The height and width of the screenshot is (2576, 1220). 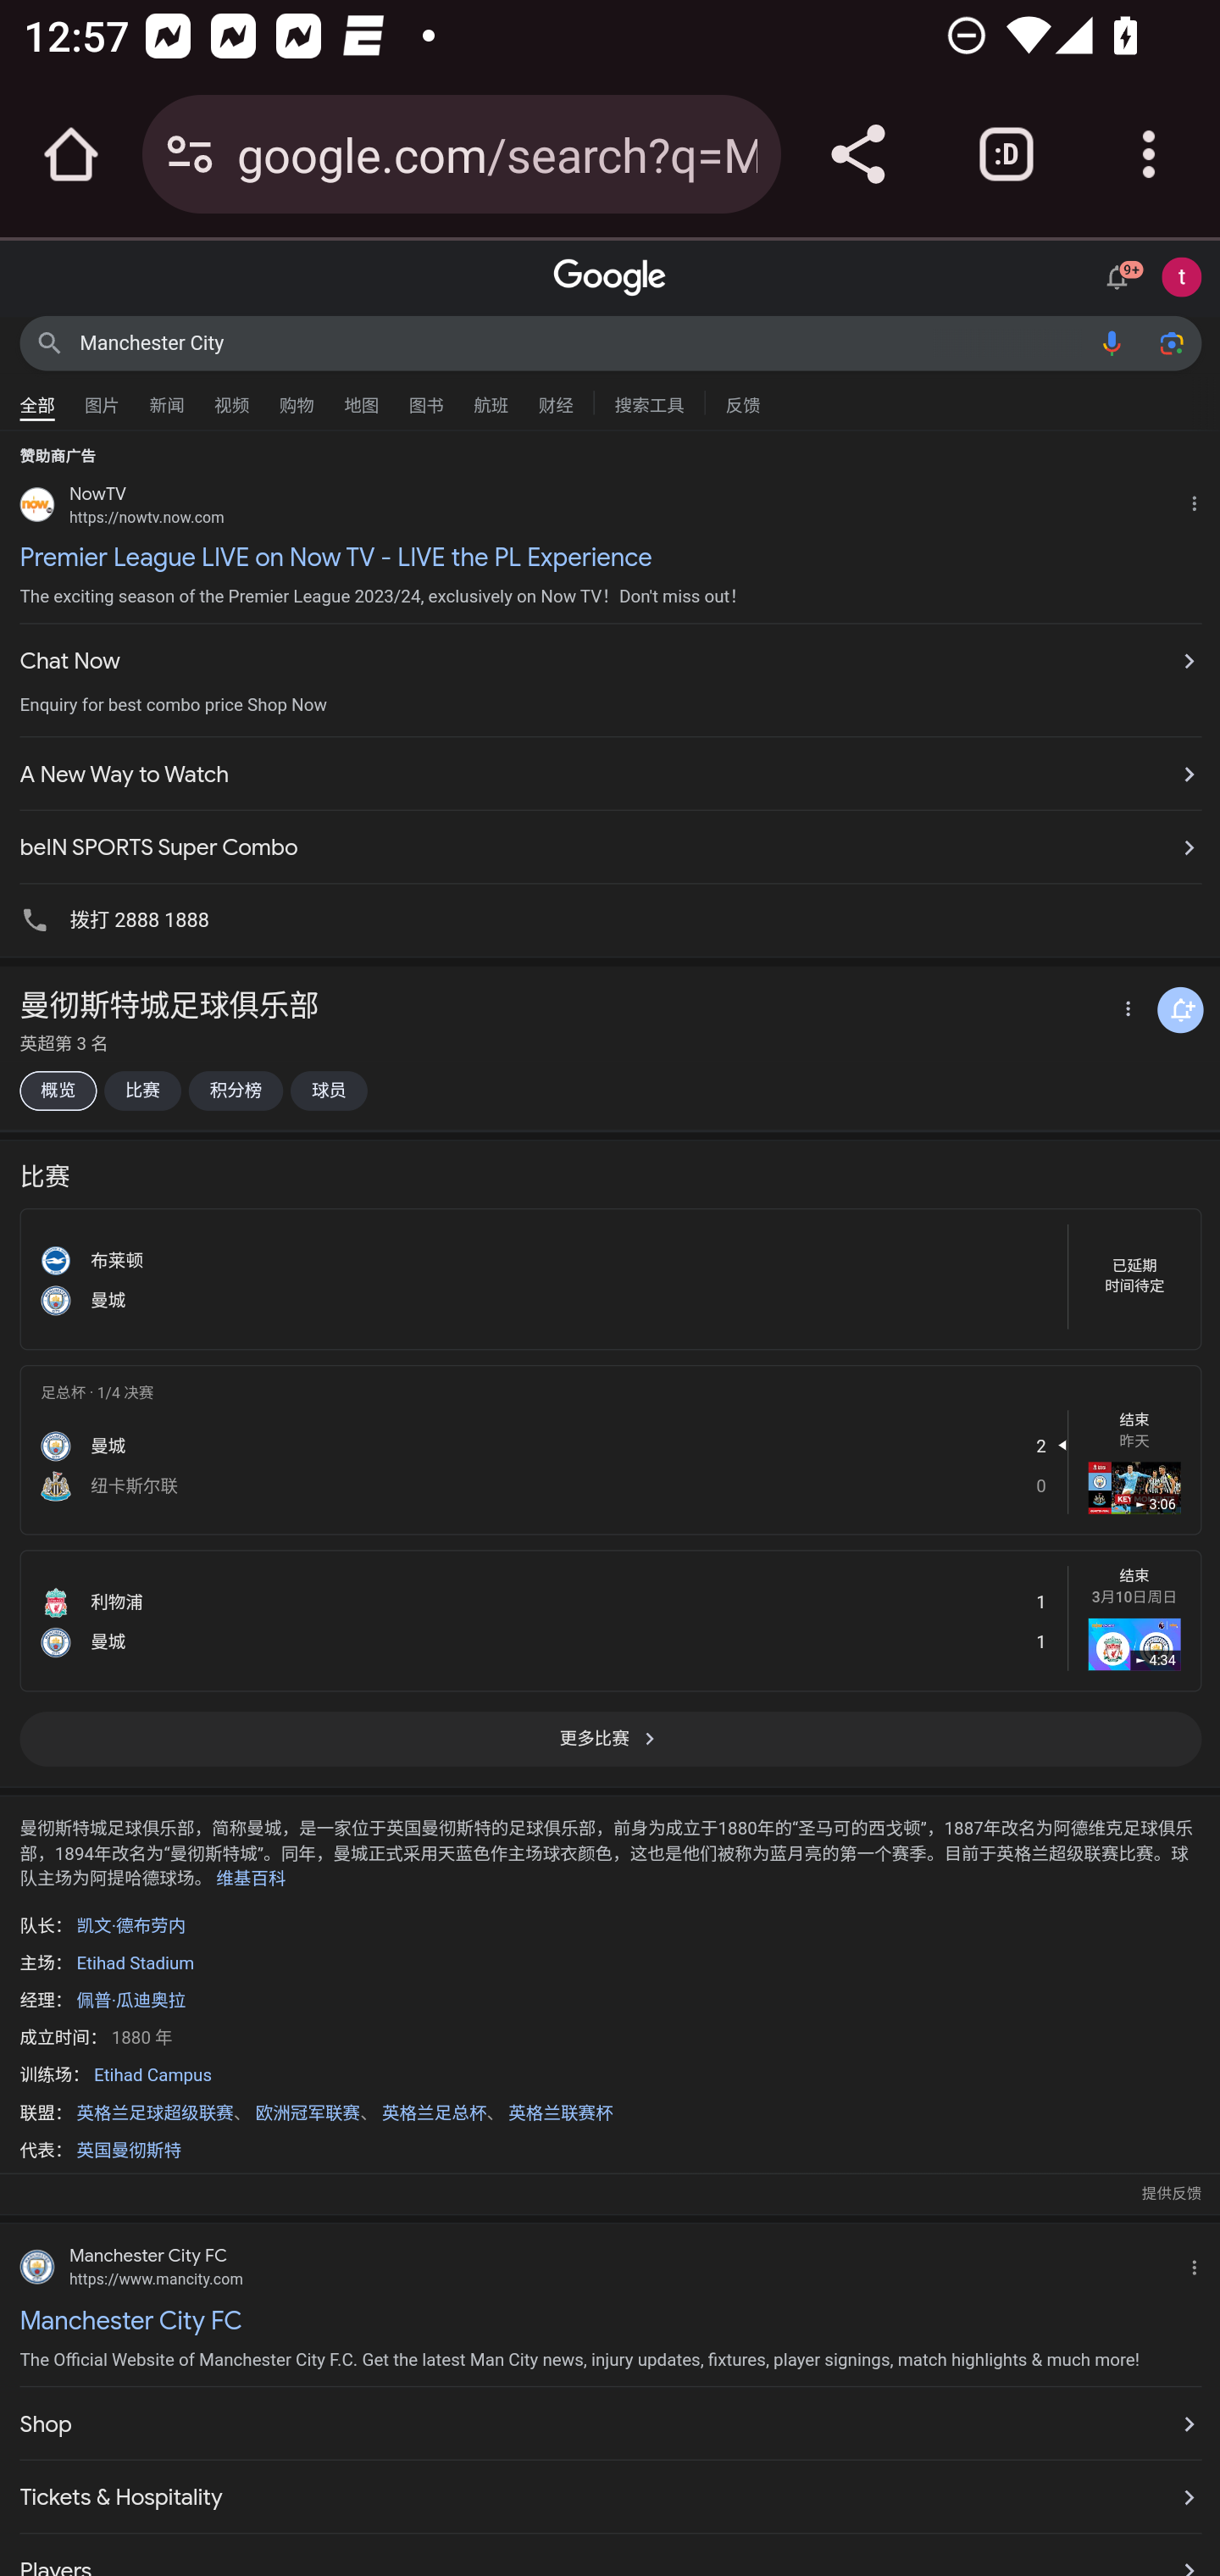 I want to click on 新闻, so click(x=167, y=397).